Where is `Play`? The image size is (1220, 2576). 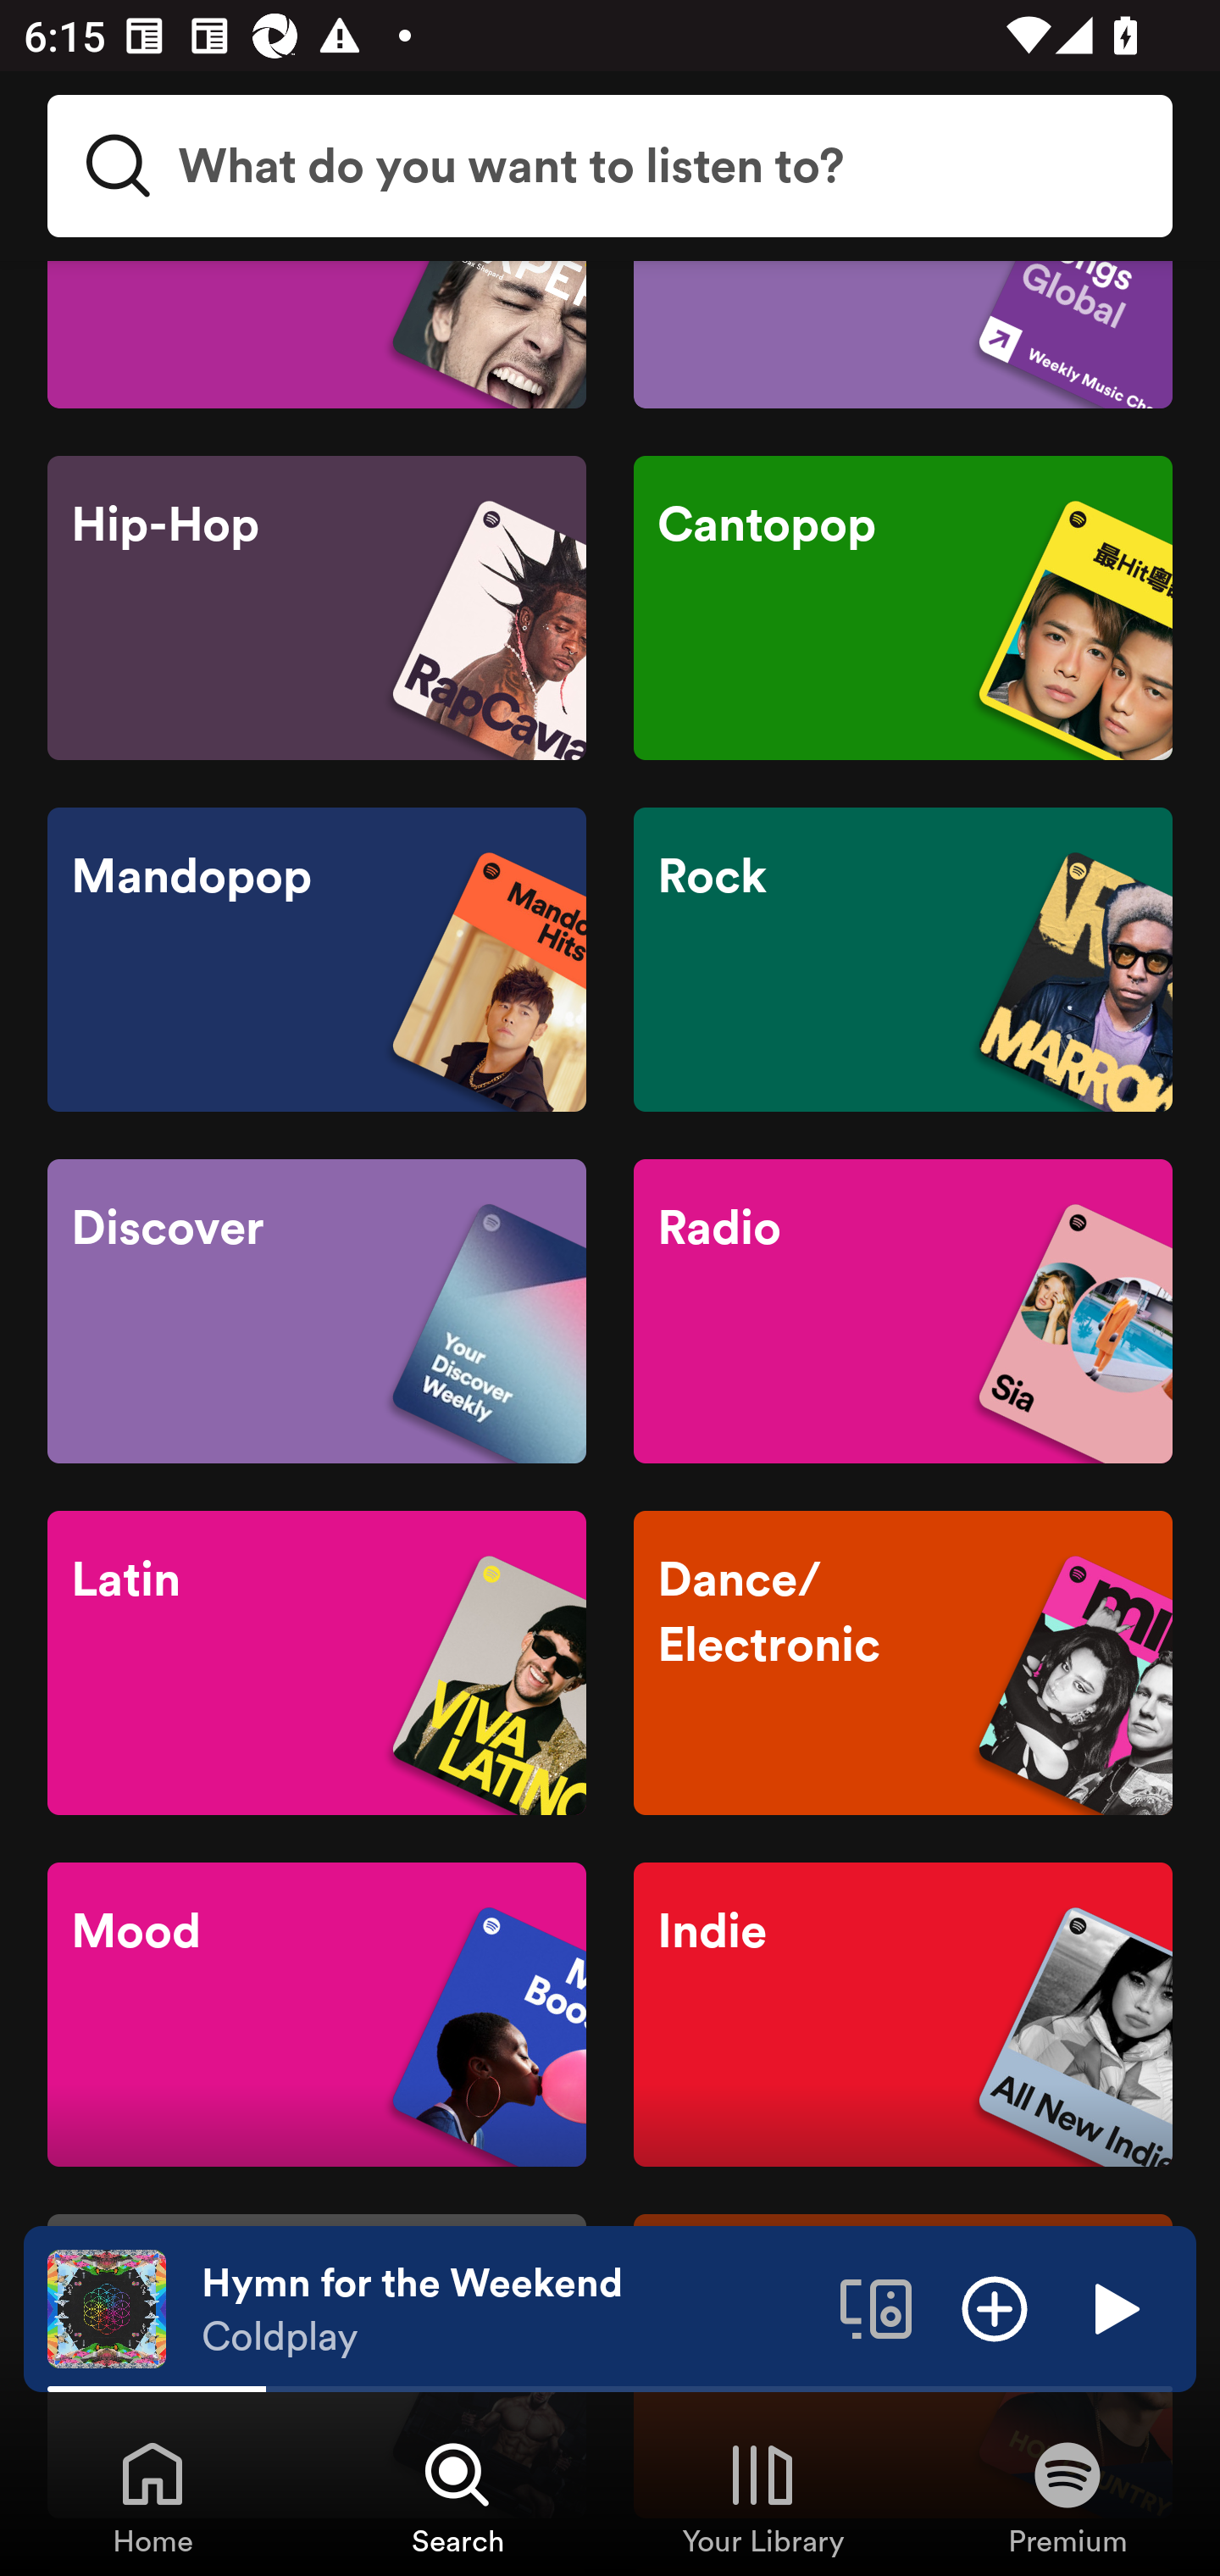
Play is located at coordinates (1113, 2307).